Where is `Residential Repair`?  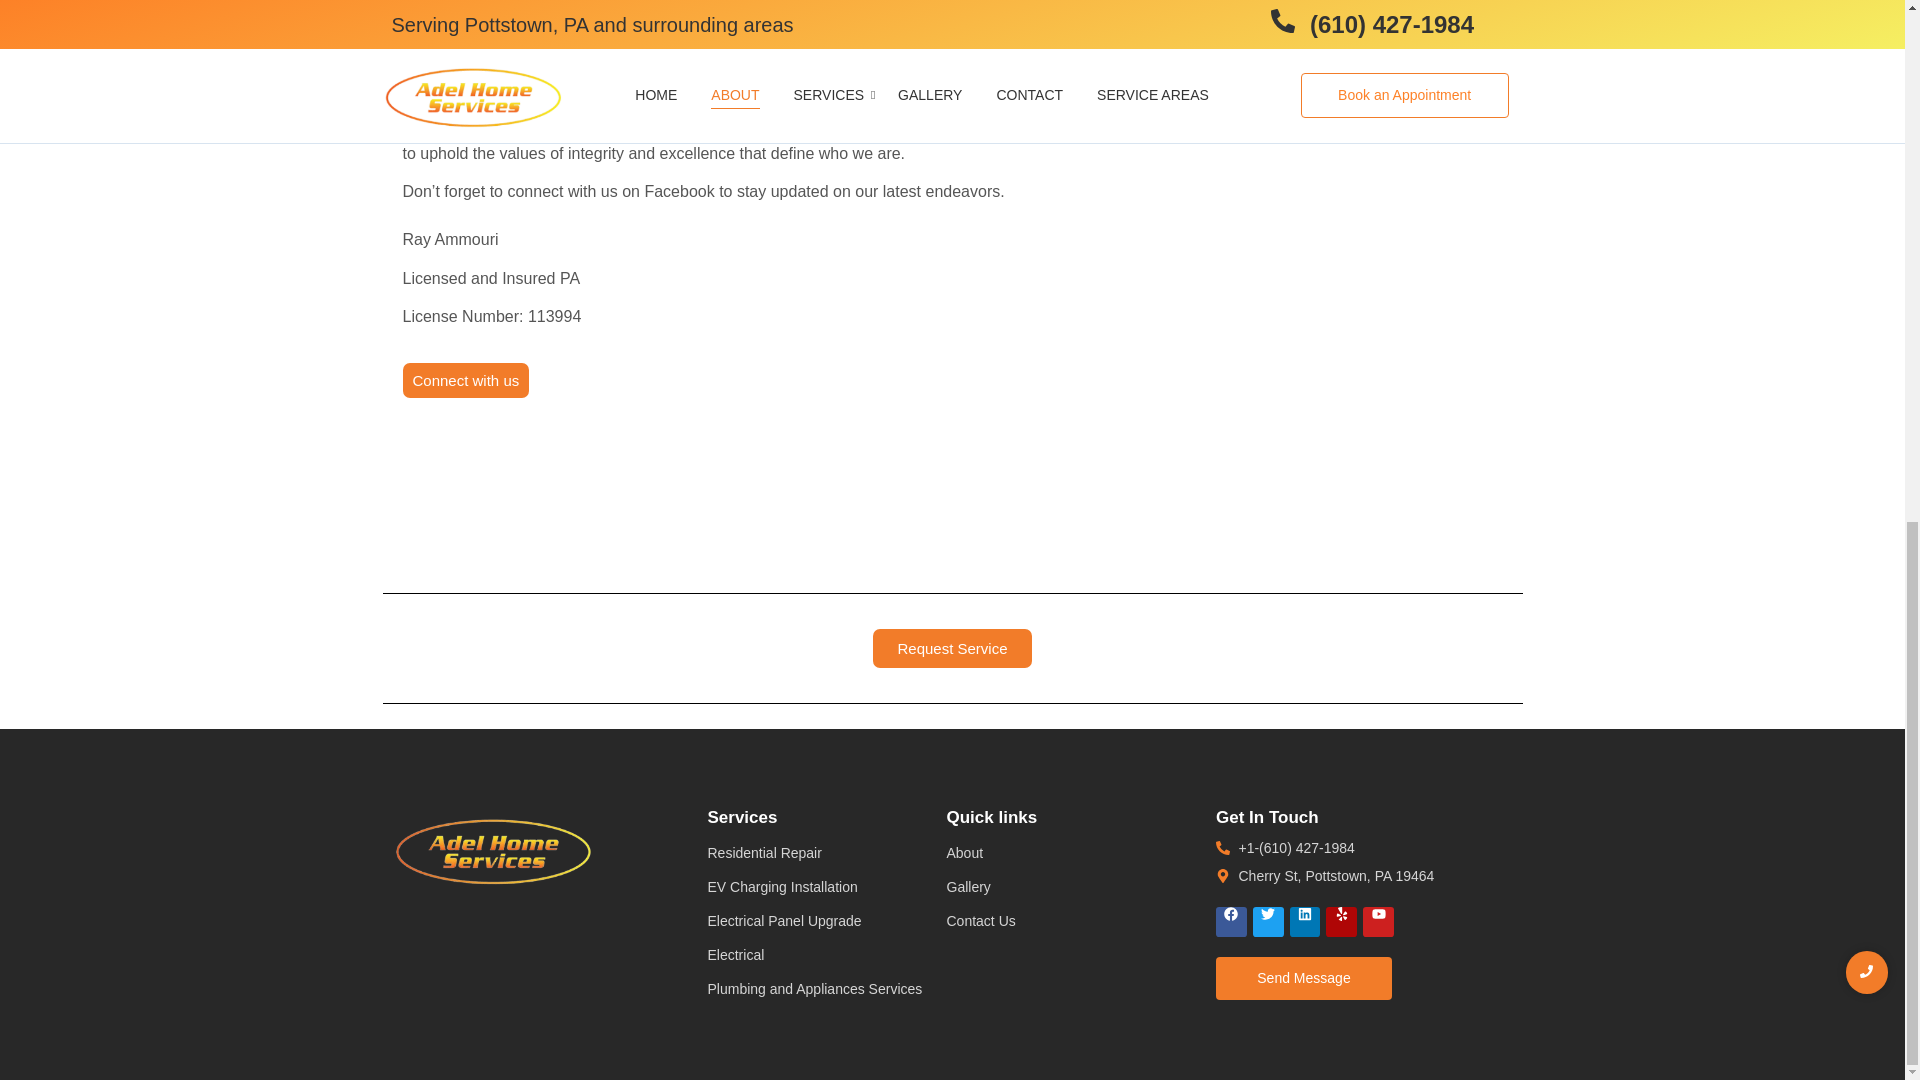
Residential Repair is located at coordinates (764, 852).